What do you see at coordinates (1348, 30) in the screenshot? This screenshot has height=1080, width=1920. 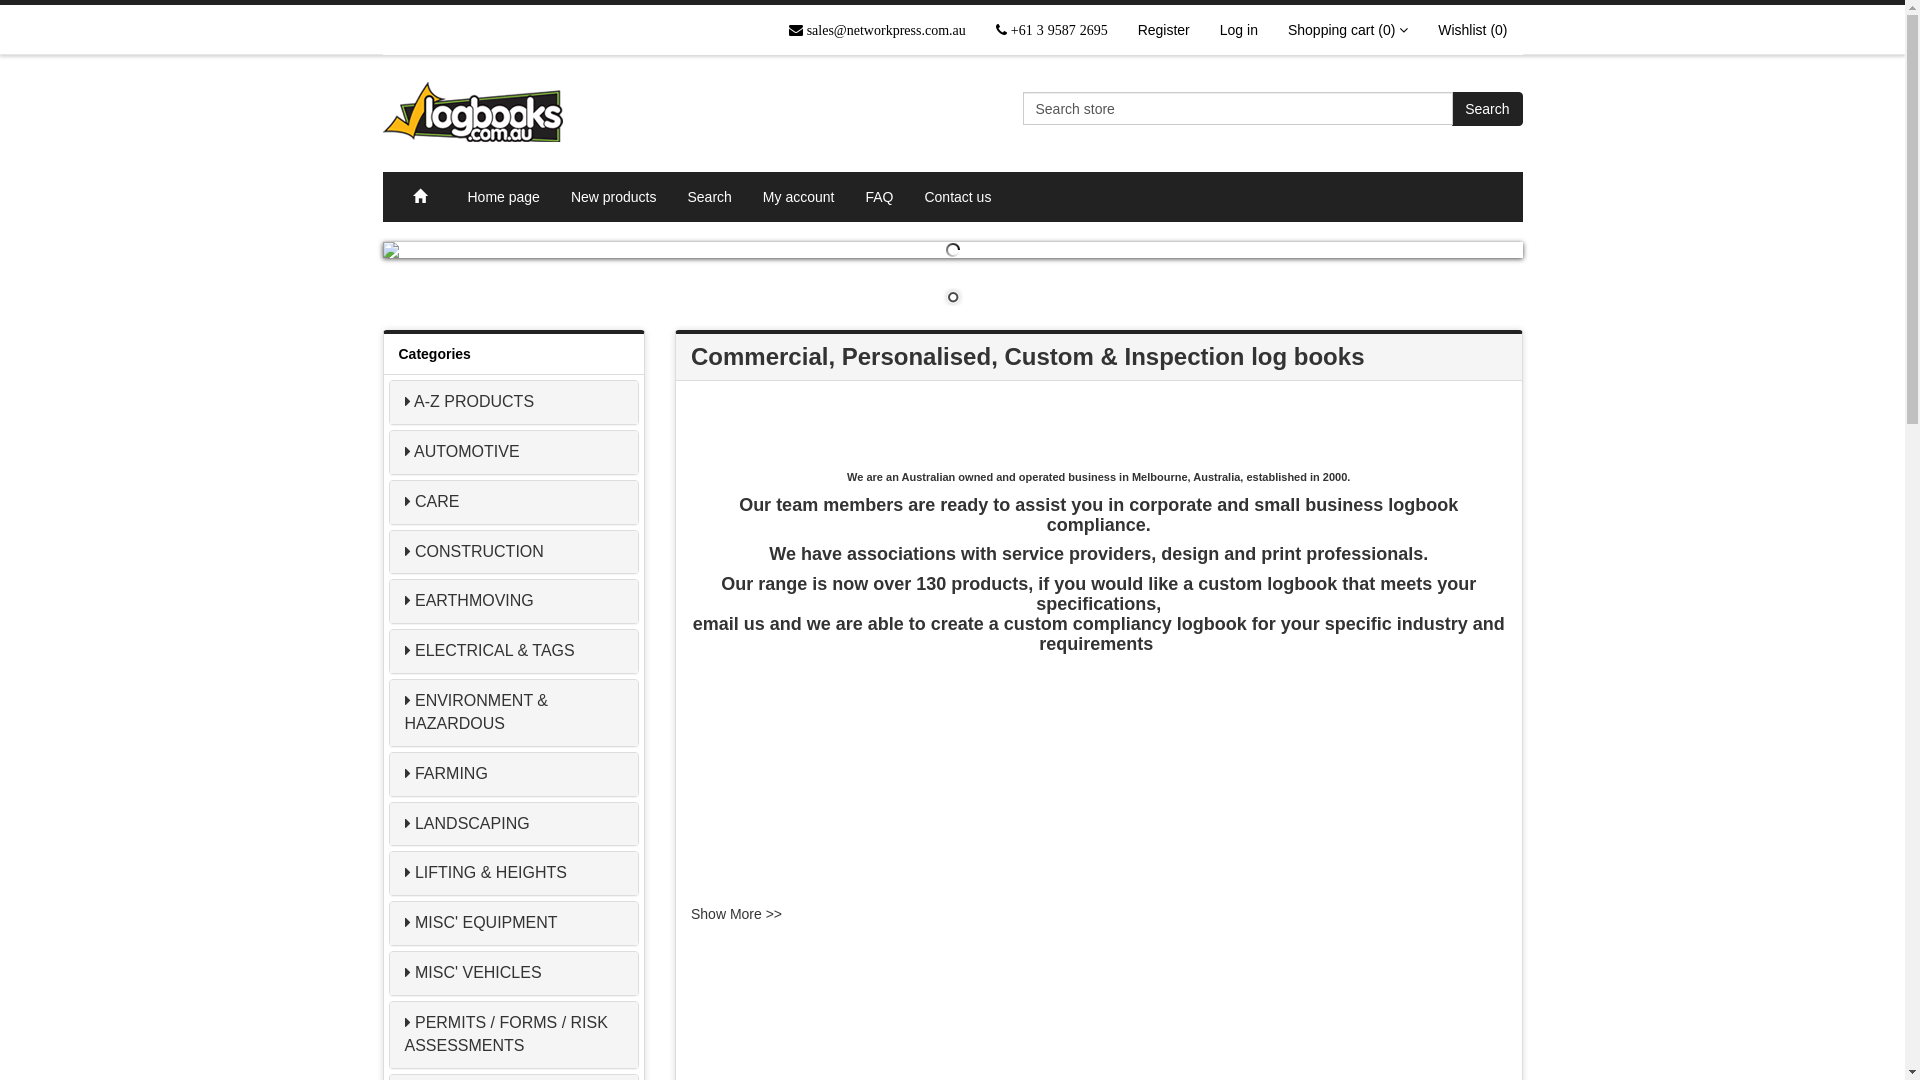 I see `Shopping cart (0)` at bounding box center [1348, 30].